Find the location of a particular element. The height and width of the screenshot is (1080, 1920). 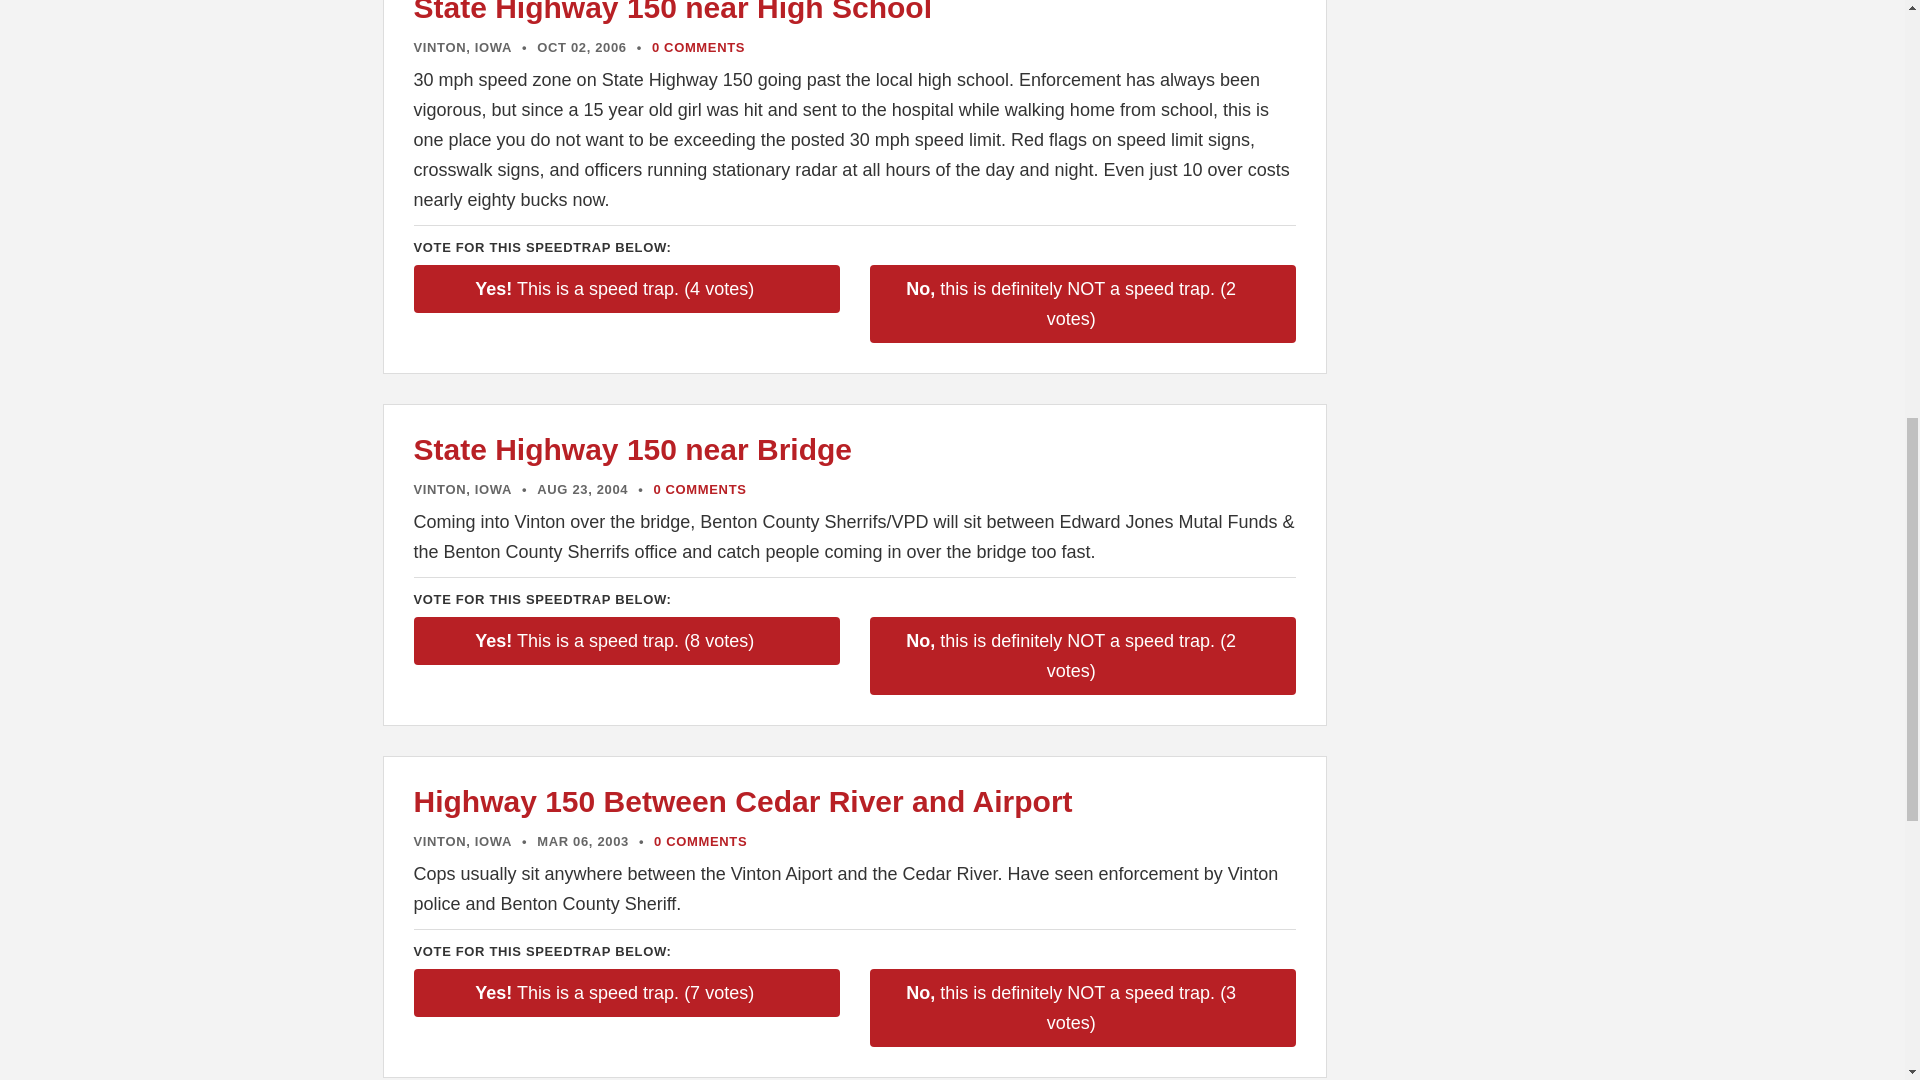

Advertisement is located at coordinates (1440, 280).